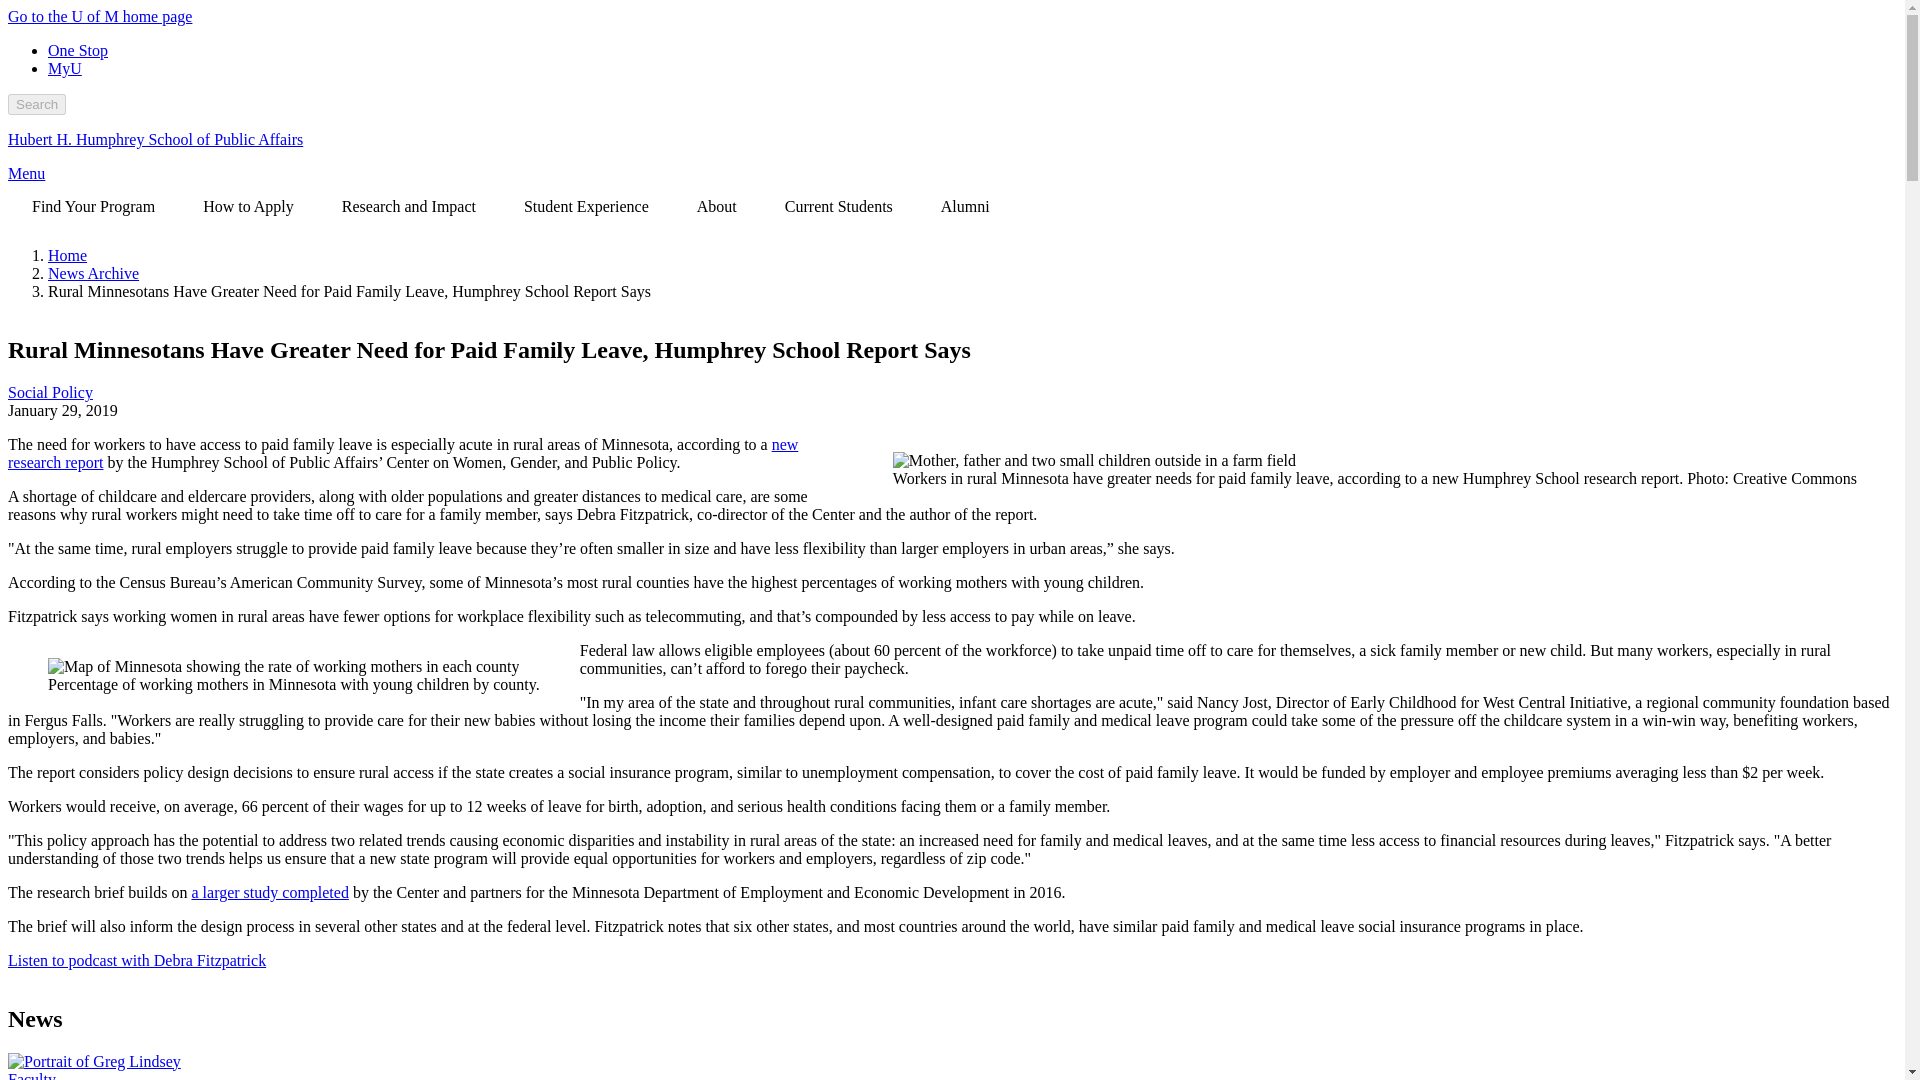 The image size is (1920, 1080). What do you see at coordinates (155, 138) in the screenshot?
I see `Hubert H. Humphrey School of Public Affairs` at bounding box center [155, 138].